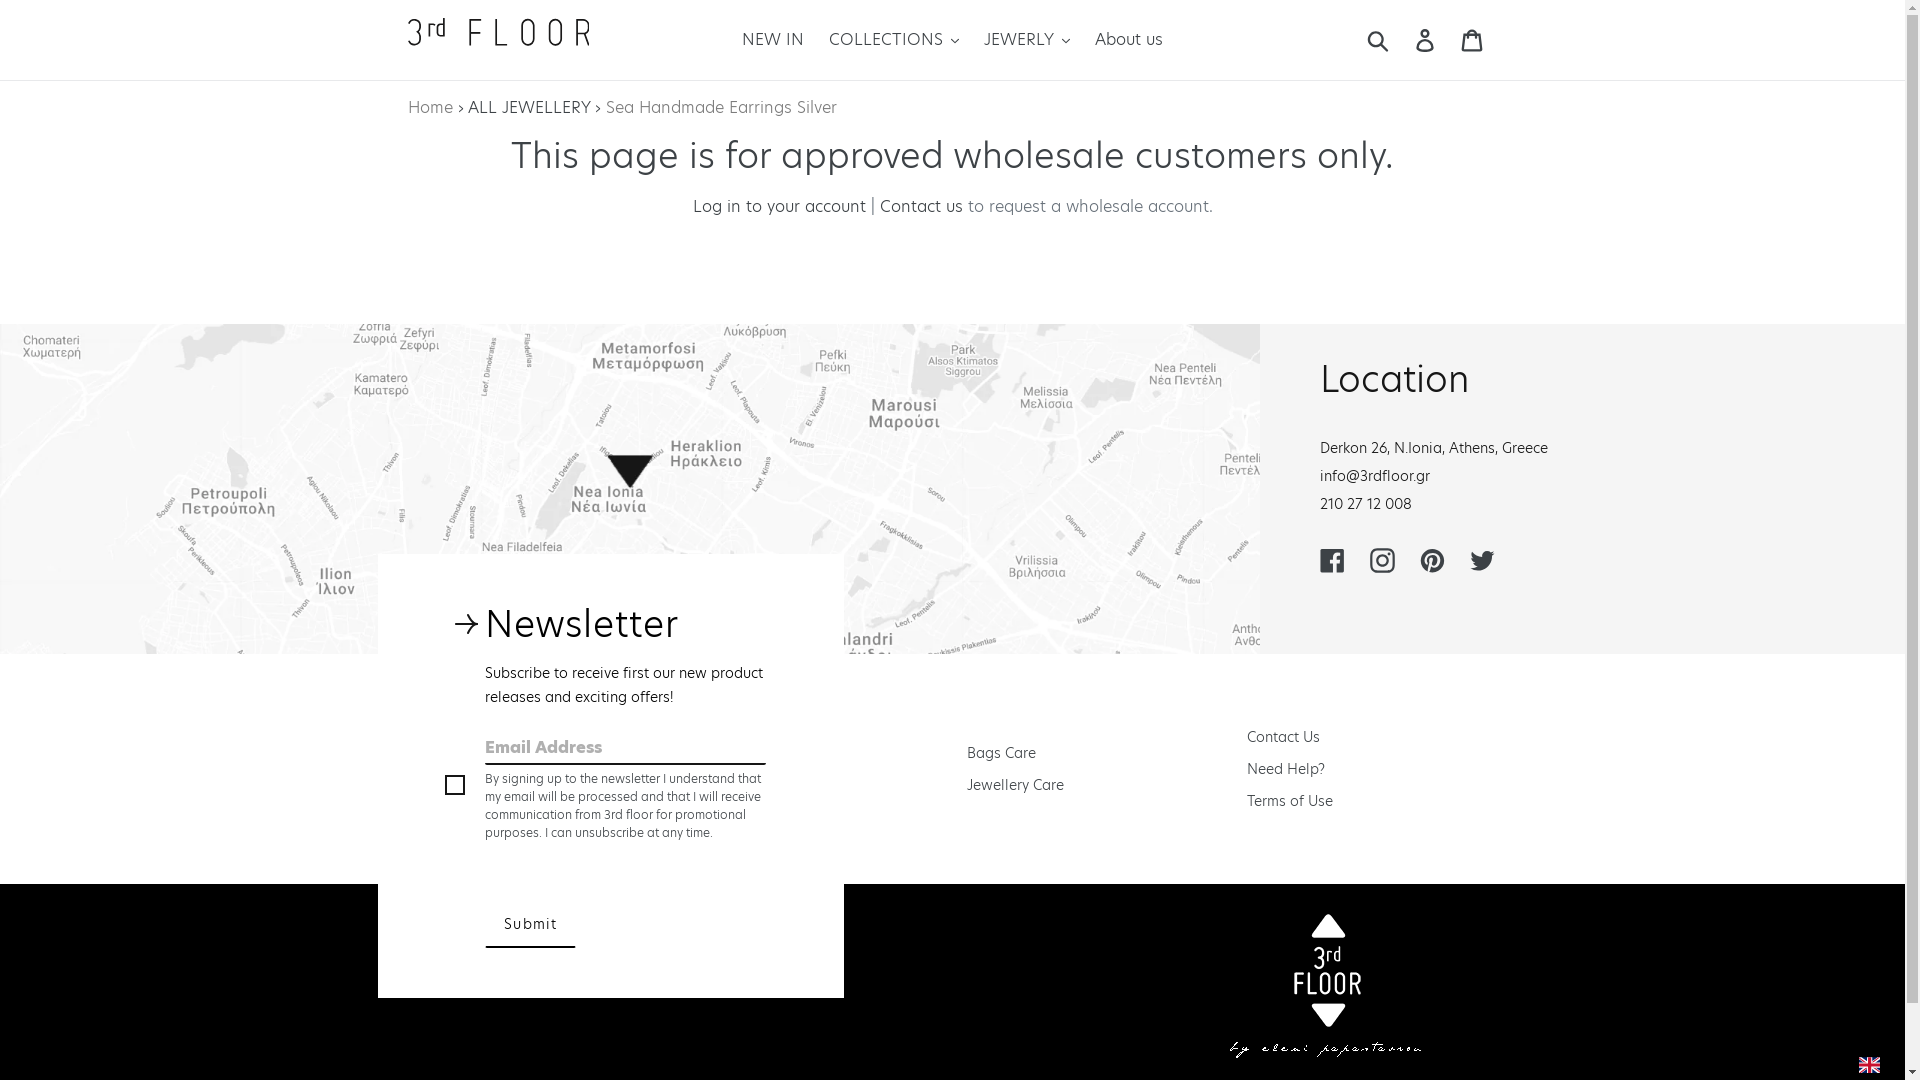  I want to click on 3rd Floor Twitter link, so click(1482, 560).